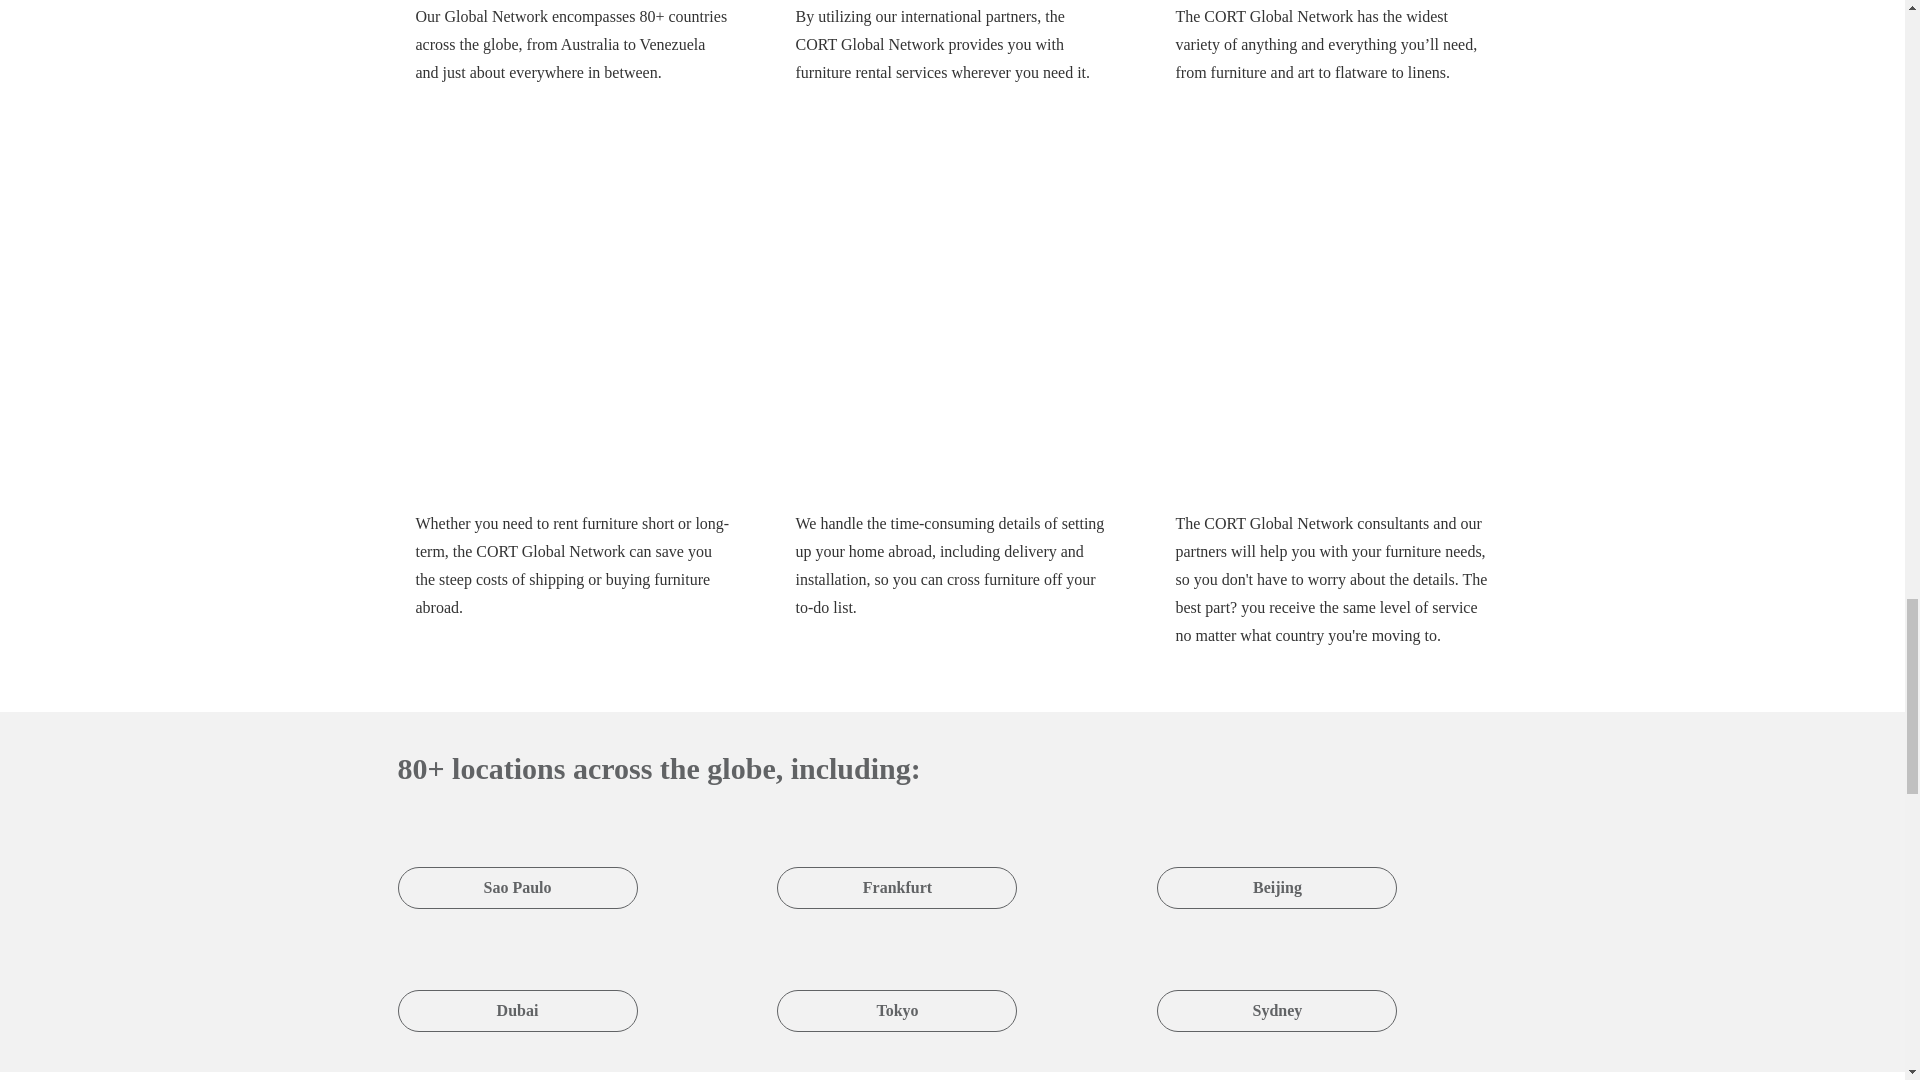 This screenshot has width=1920, height=1080. What do you see at coordinates (1277, 985) in the screenshot?
I see `Sydney` at bounding box center [1277, 985].